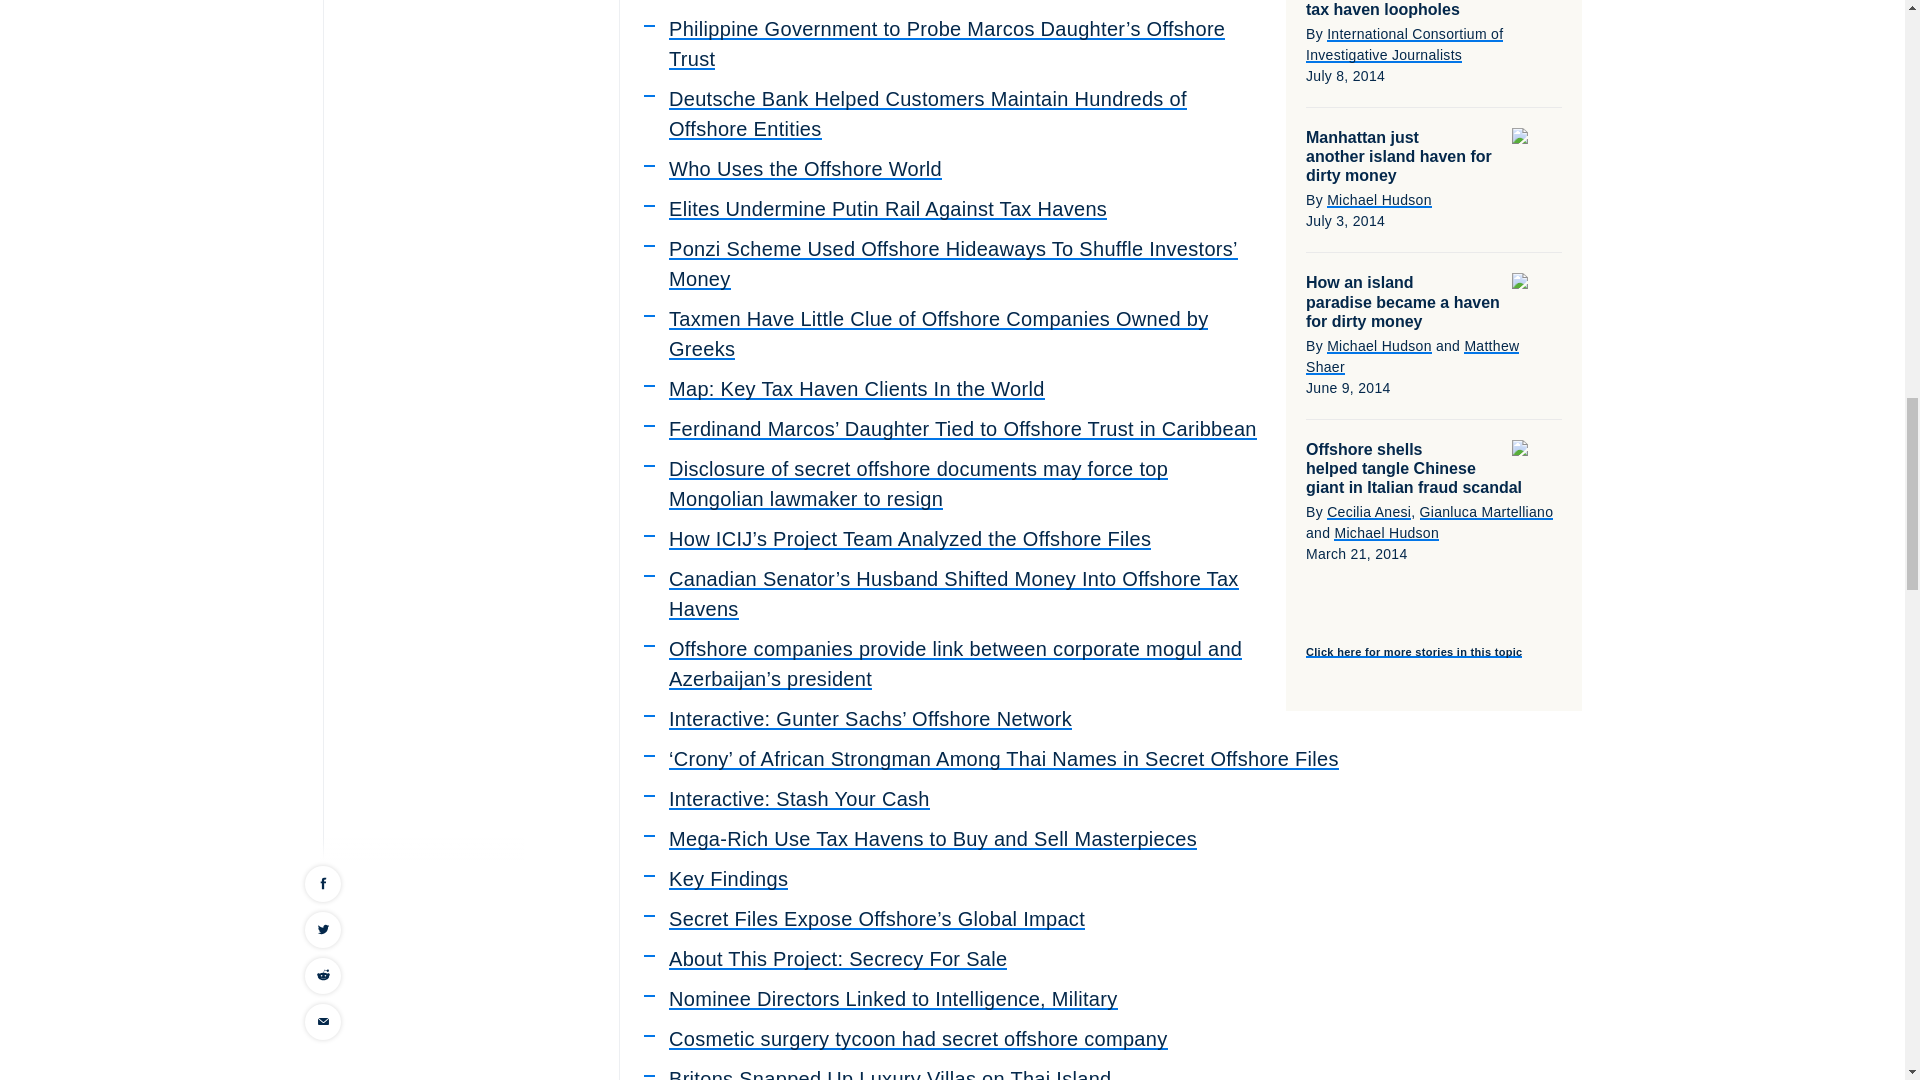 The width and height of the screenshot is (1920, 1080). Describe the element at coordinates (1402, 302) in the screenshot. I see `How an island paradise became a haven for dirty money` at that location.